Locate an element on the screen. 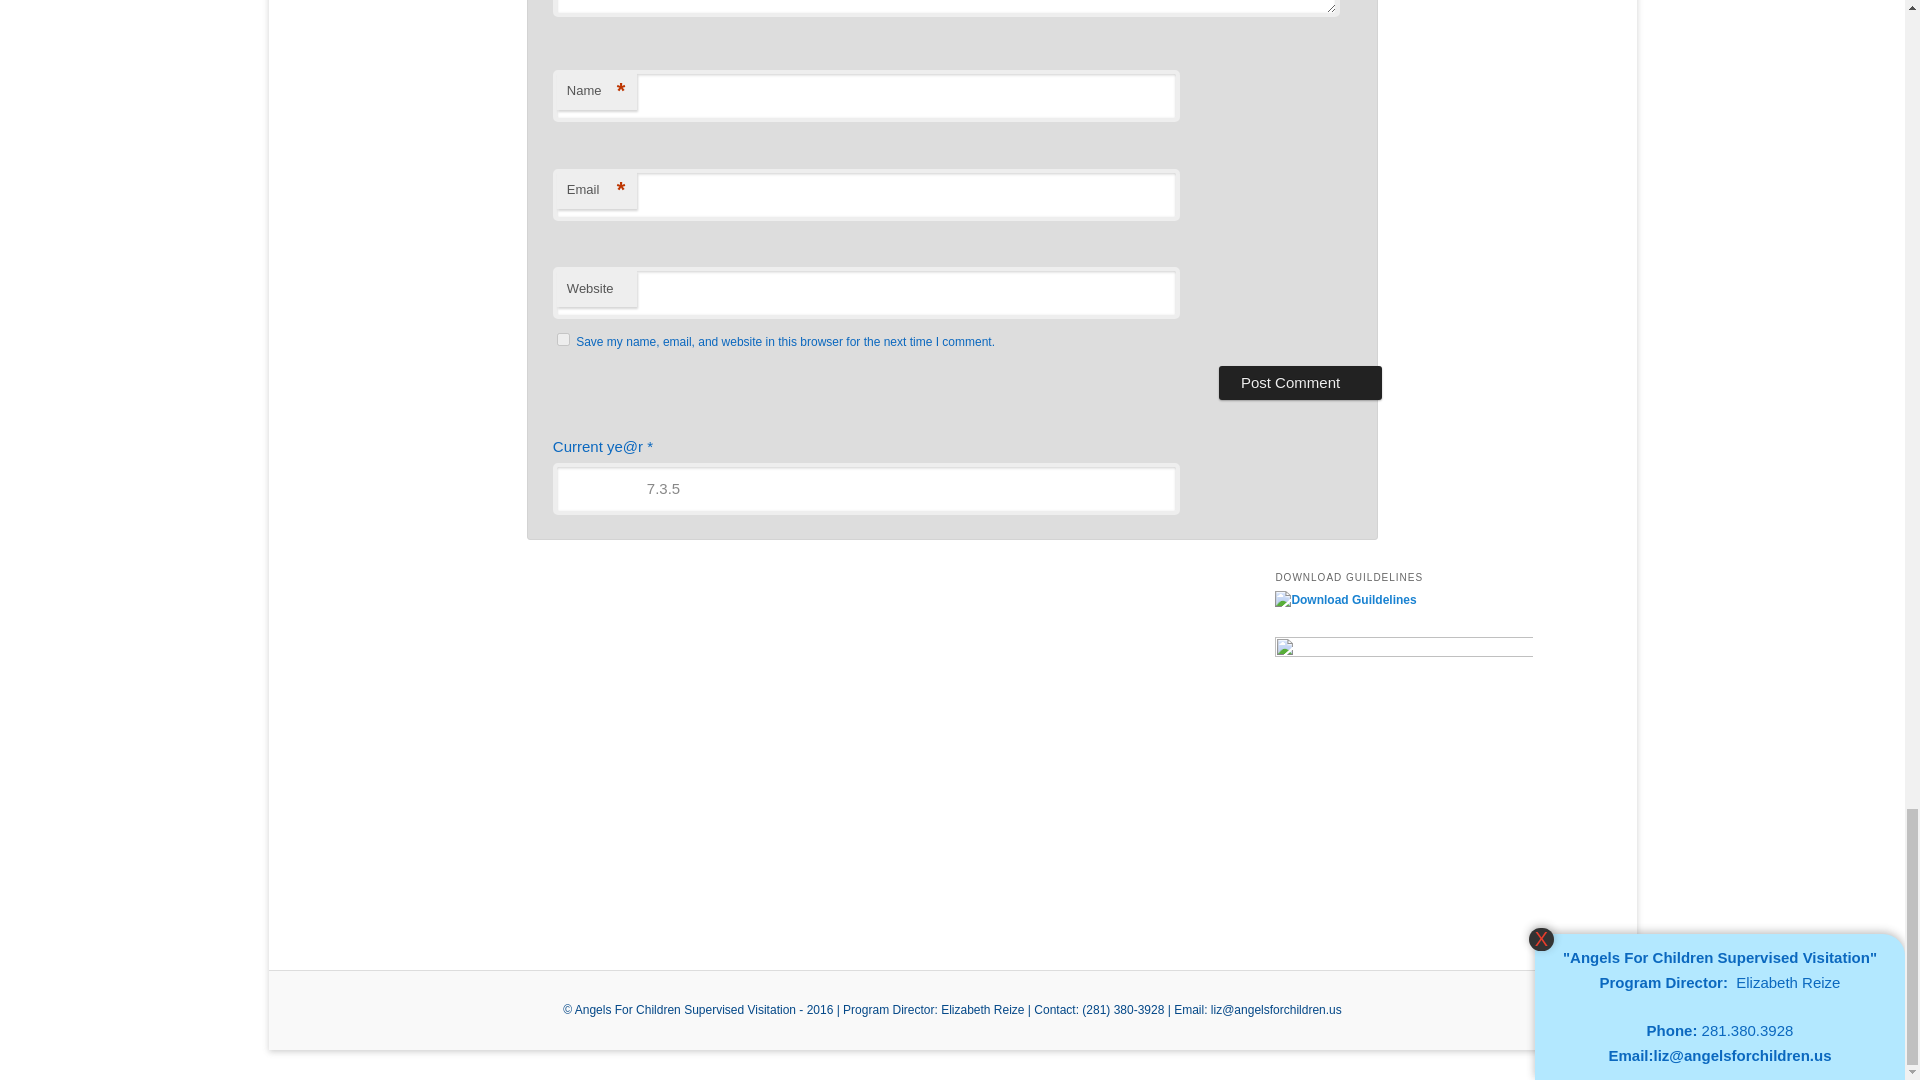 This screenshot has width=1920, height=1080. yes is located at coordinates (563, 338).